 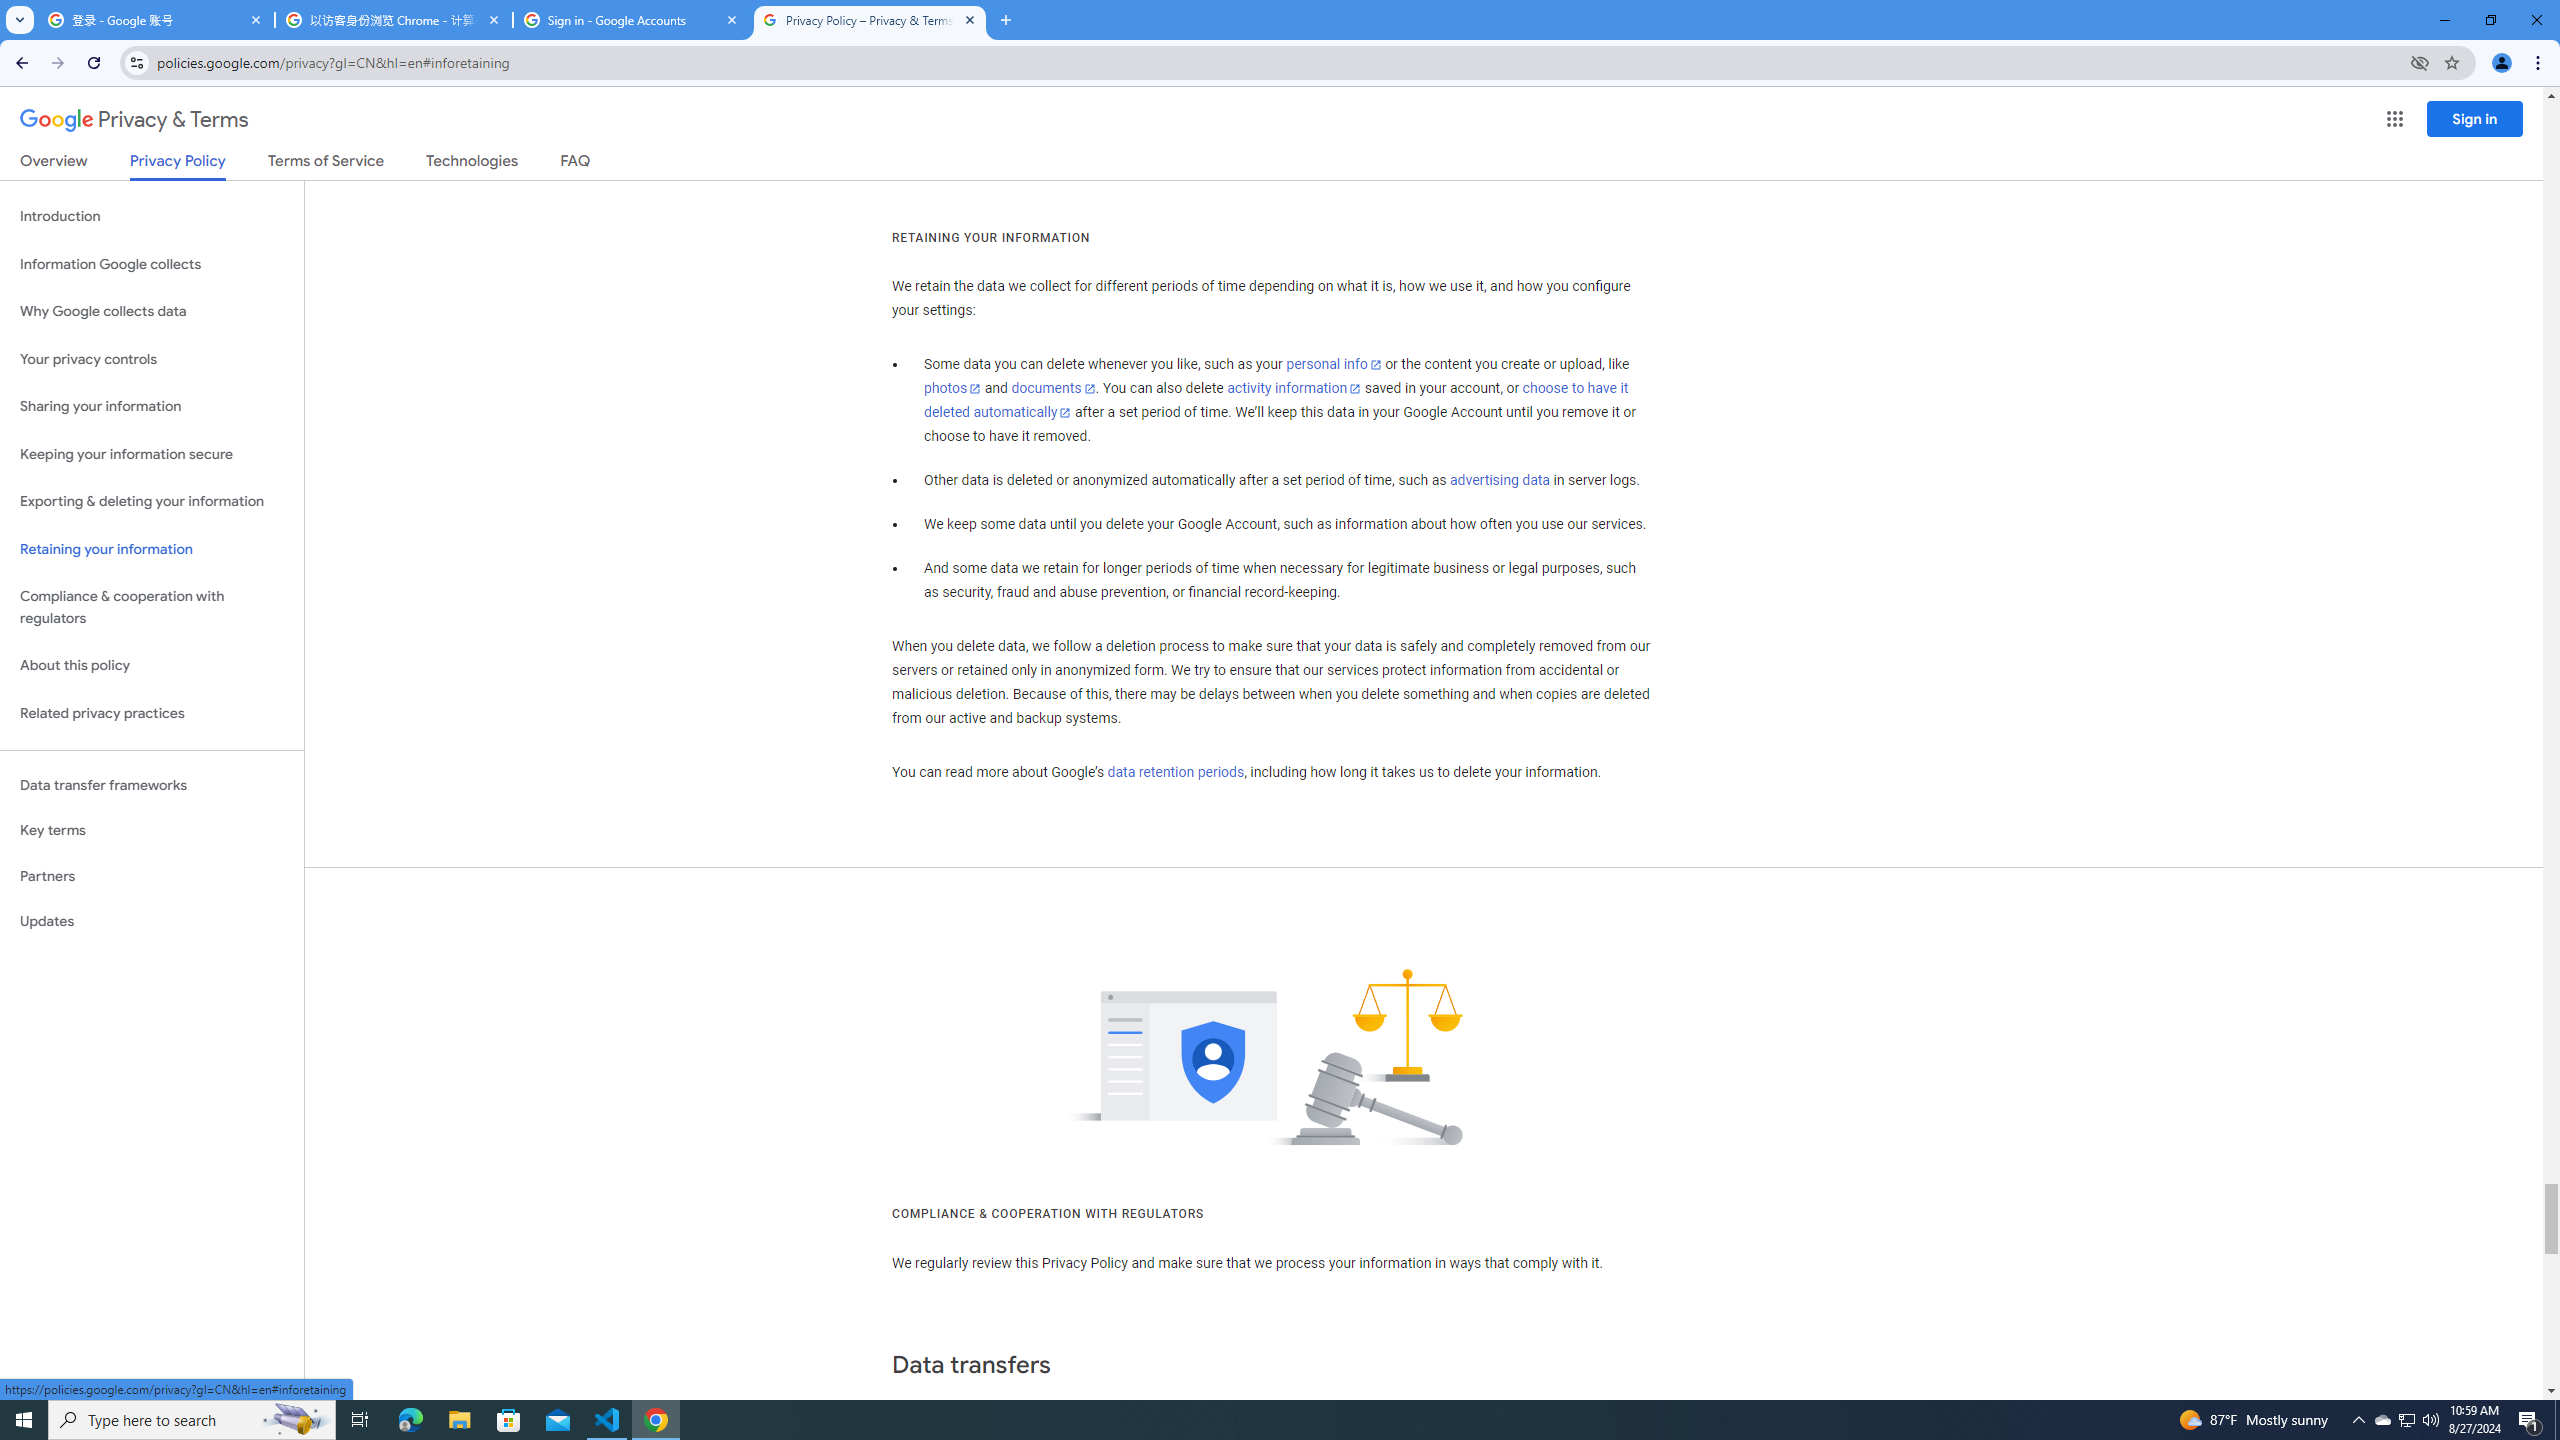 I want to click on Retaining your information, so click(x=152, y=550).